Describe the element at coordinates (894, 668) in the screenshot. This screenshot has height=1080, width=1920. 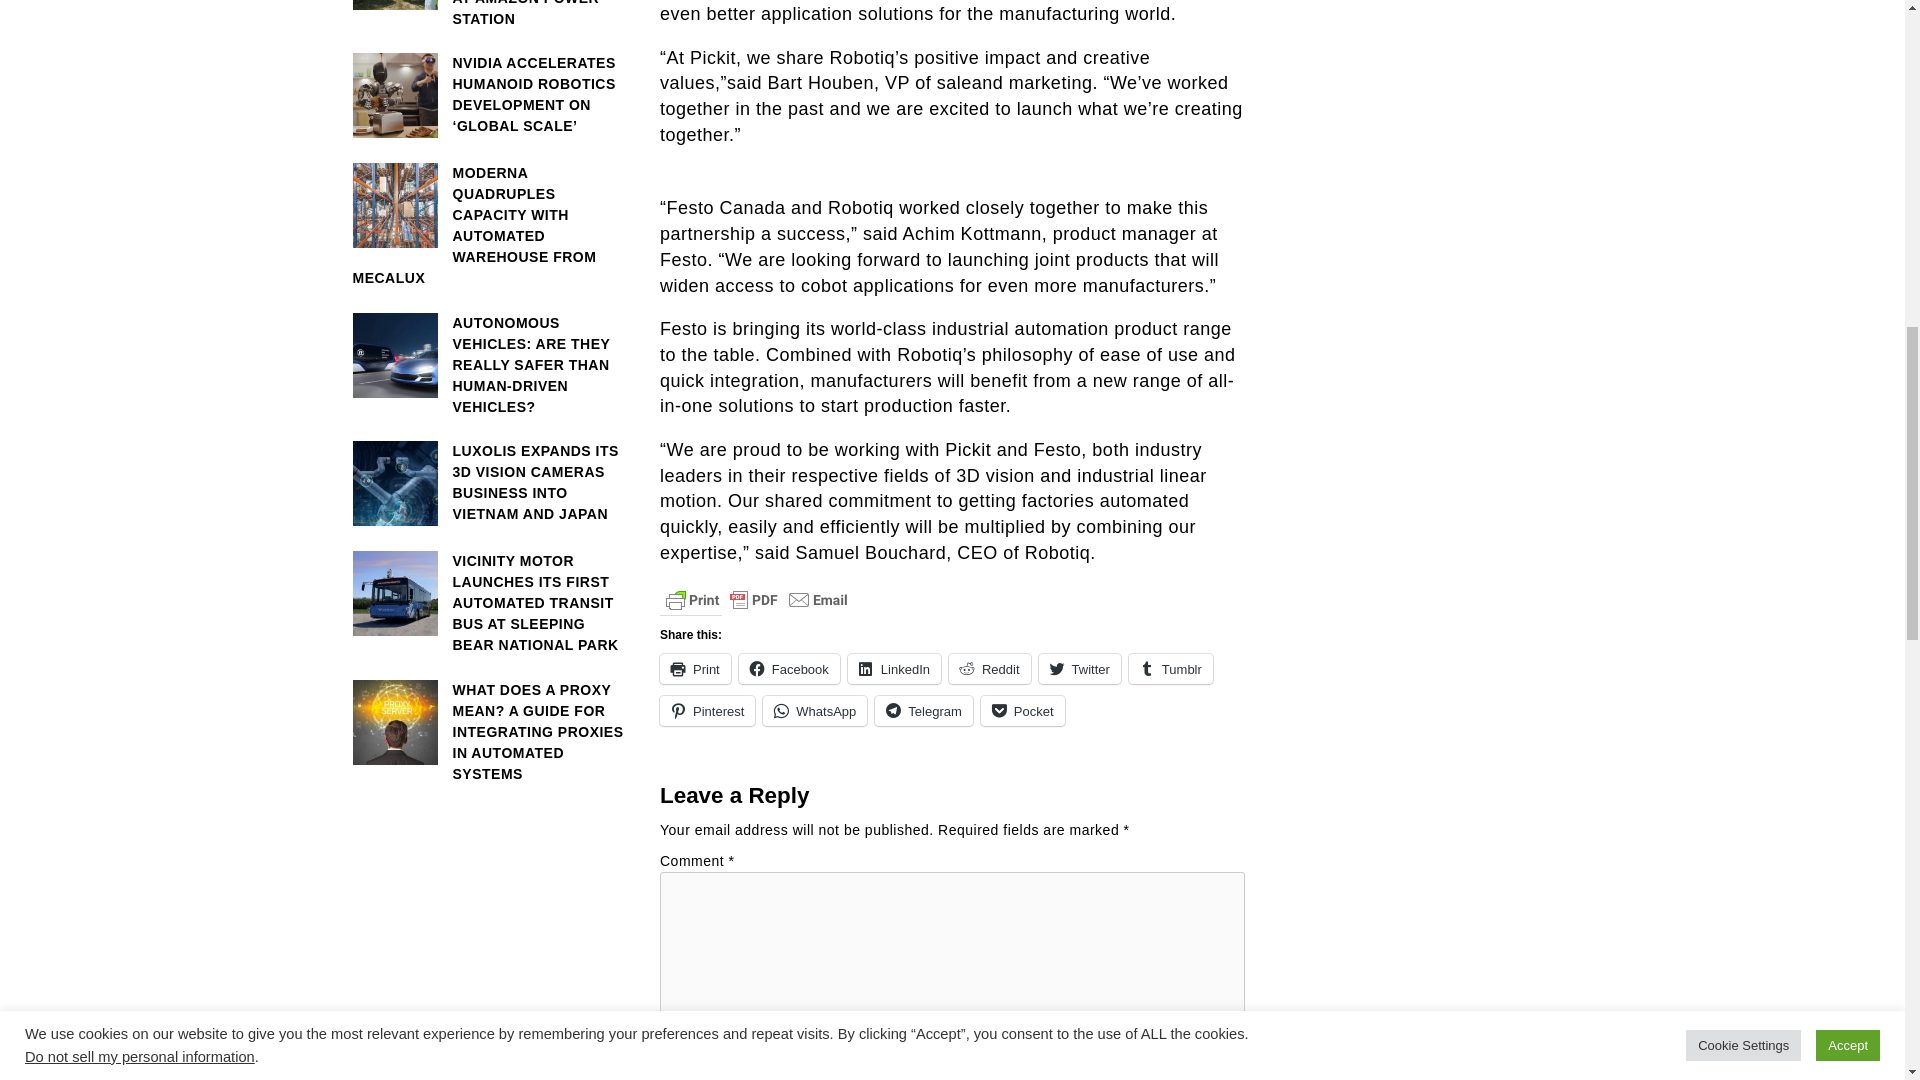
I see `Click to share on LinkedIn` at that location.